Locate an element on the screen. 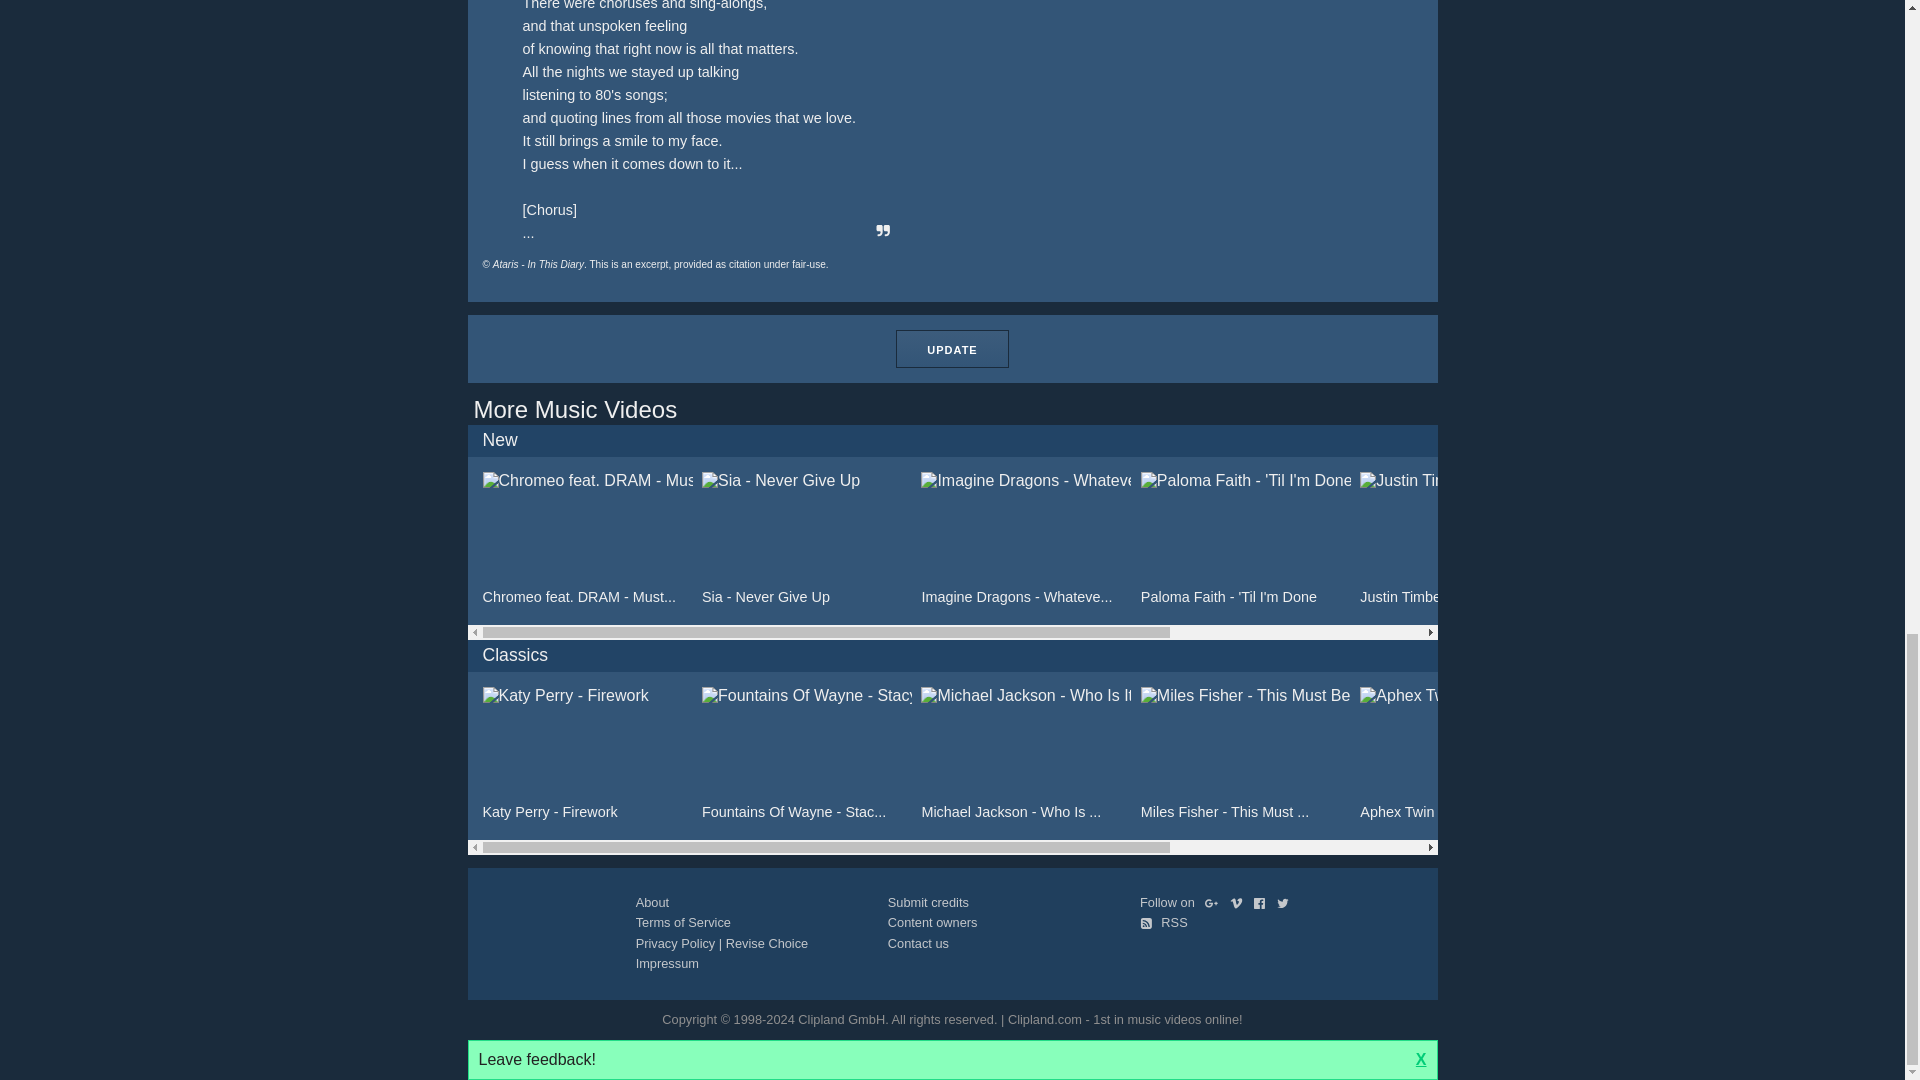  Katy Perry - Firework is located at coordinates (586, 753).